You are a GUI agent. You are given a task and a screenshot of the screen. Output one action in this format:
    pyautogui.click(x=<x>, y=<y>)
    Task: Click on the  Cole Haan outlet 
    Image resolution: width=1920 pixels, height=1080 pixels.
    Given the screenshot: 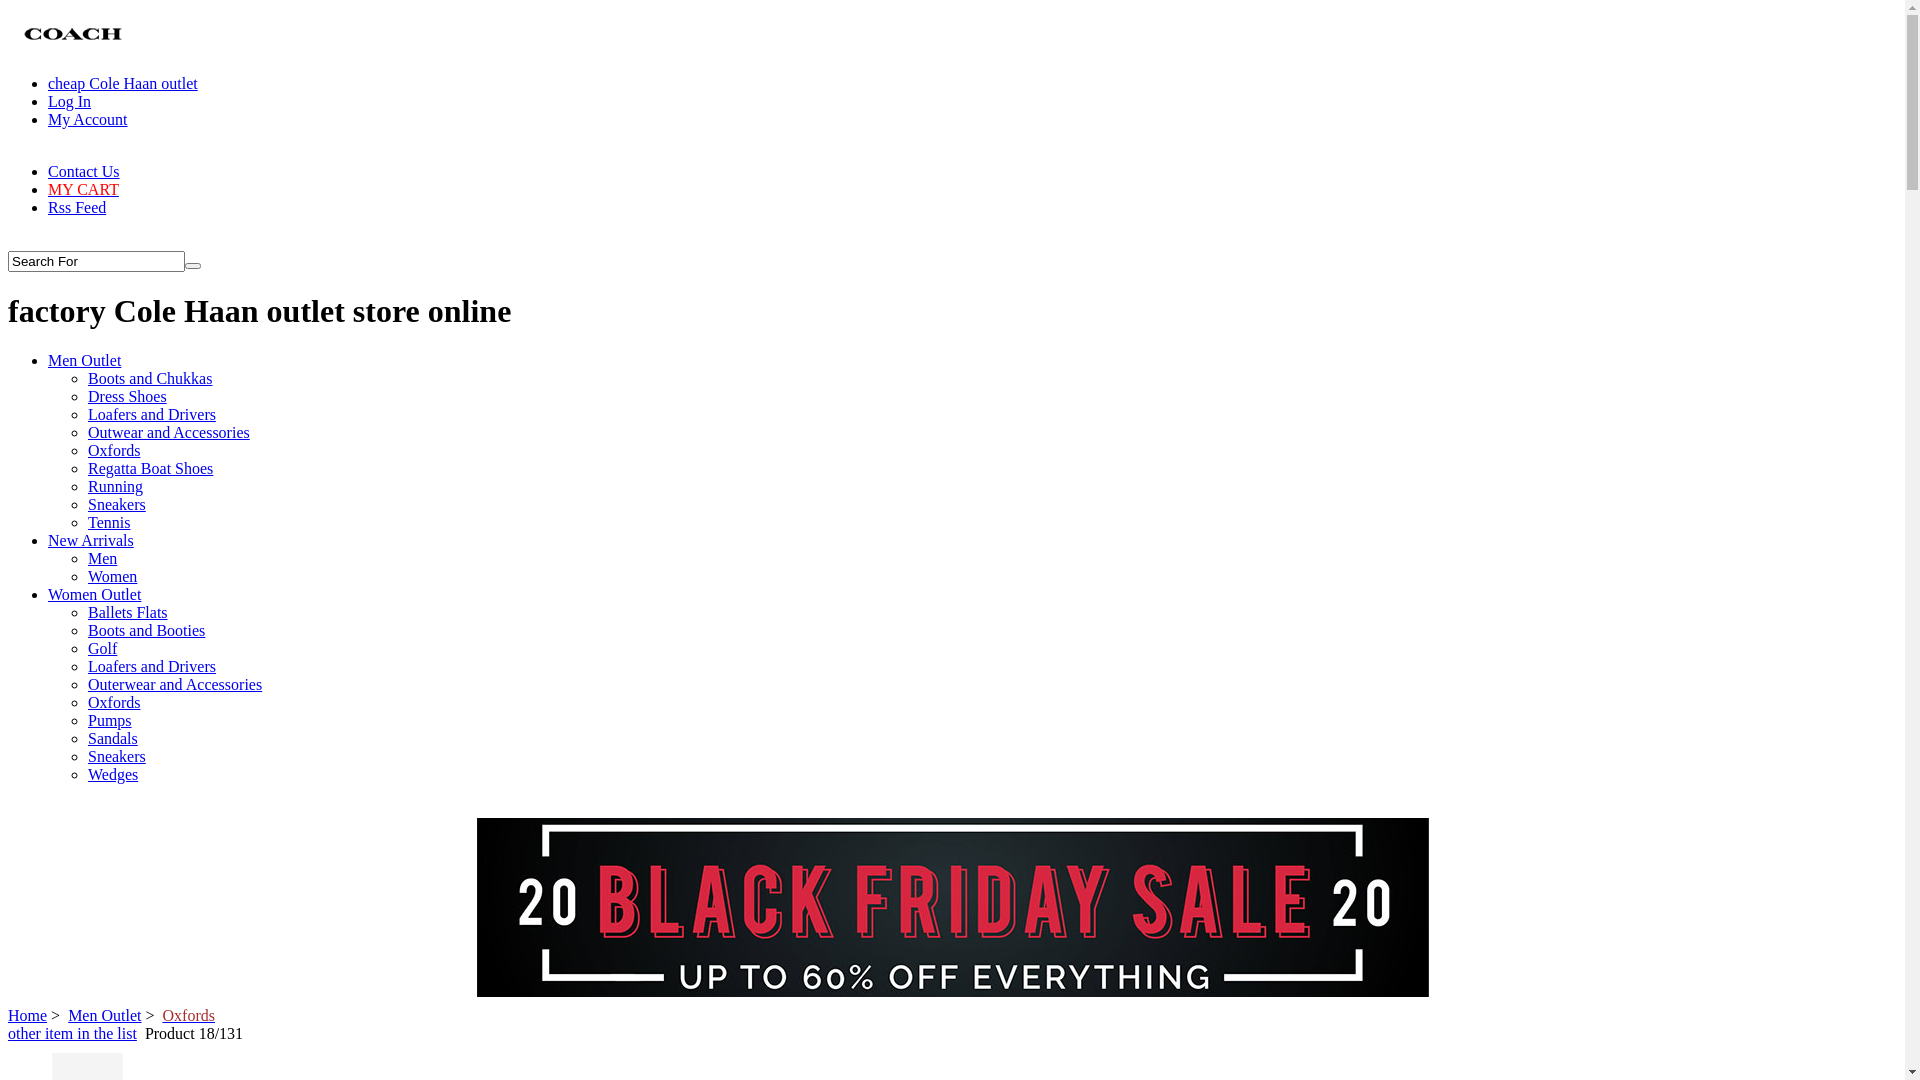 What is the action you would take?
    pyautogui.click(x=74, y=34)
    